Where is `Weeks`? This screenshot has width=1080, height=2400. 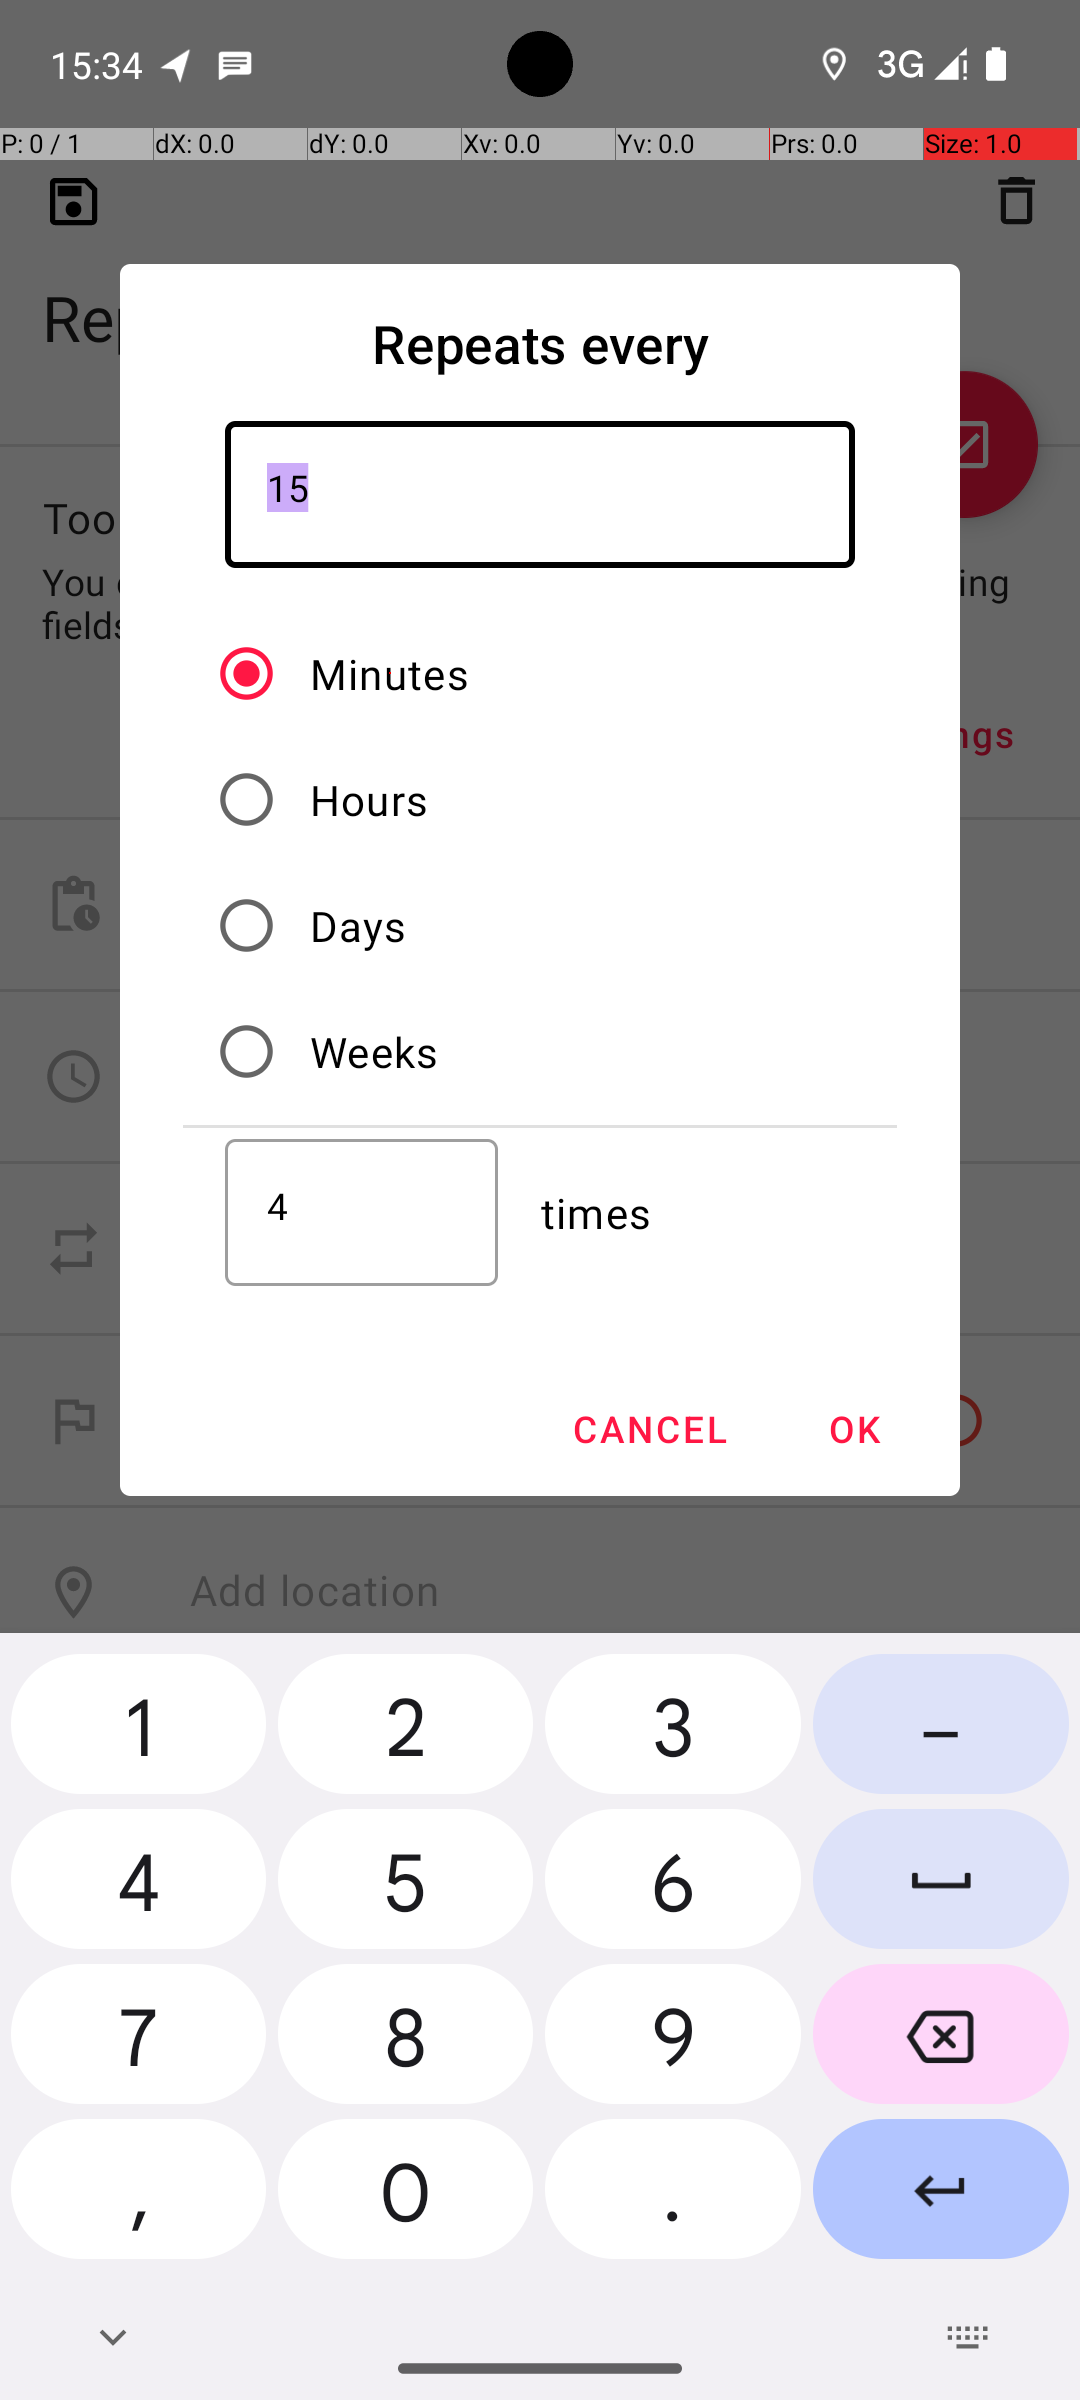 Weeks is located at coordinates (374, 1052).